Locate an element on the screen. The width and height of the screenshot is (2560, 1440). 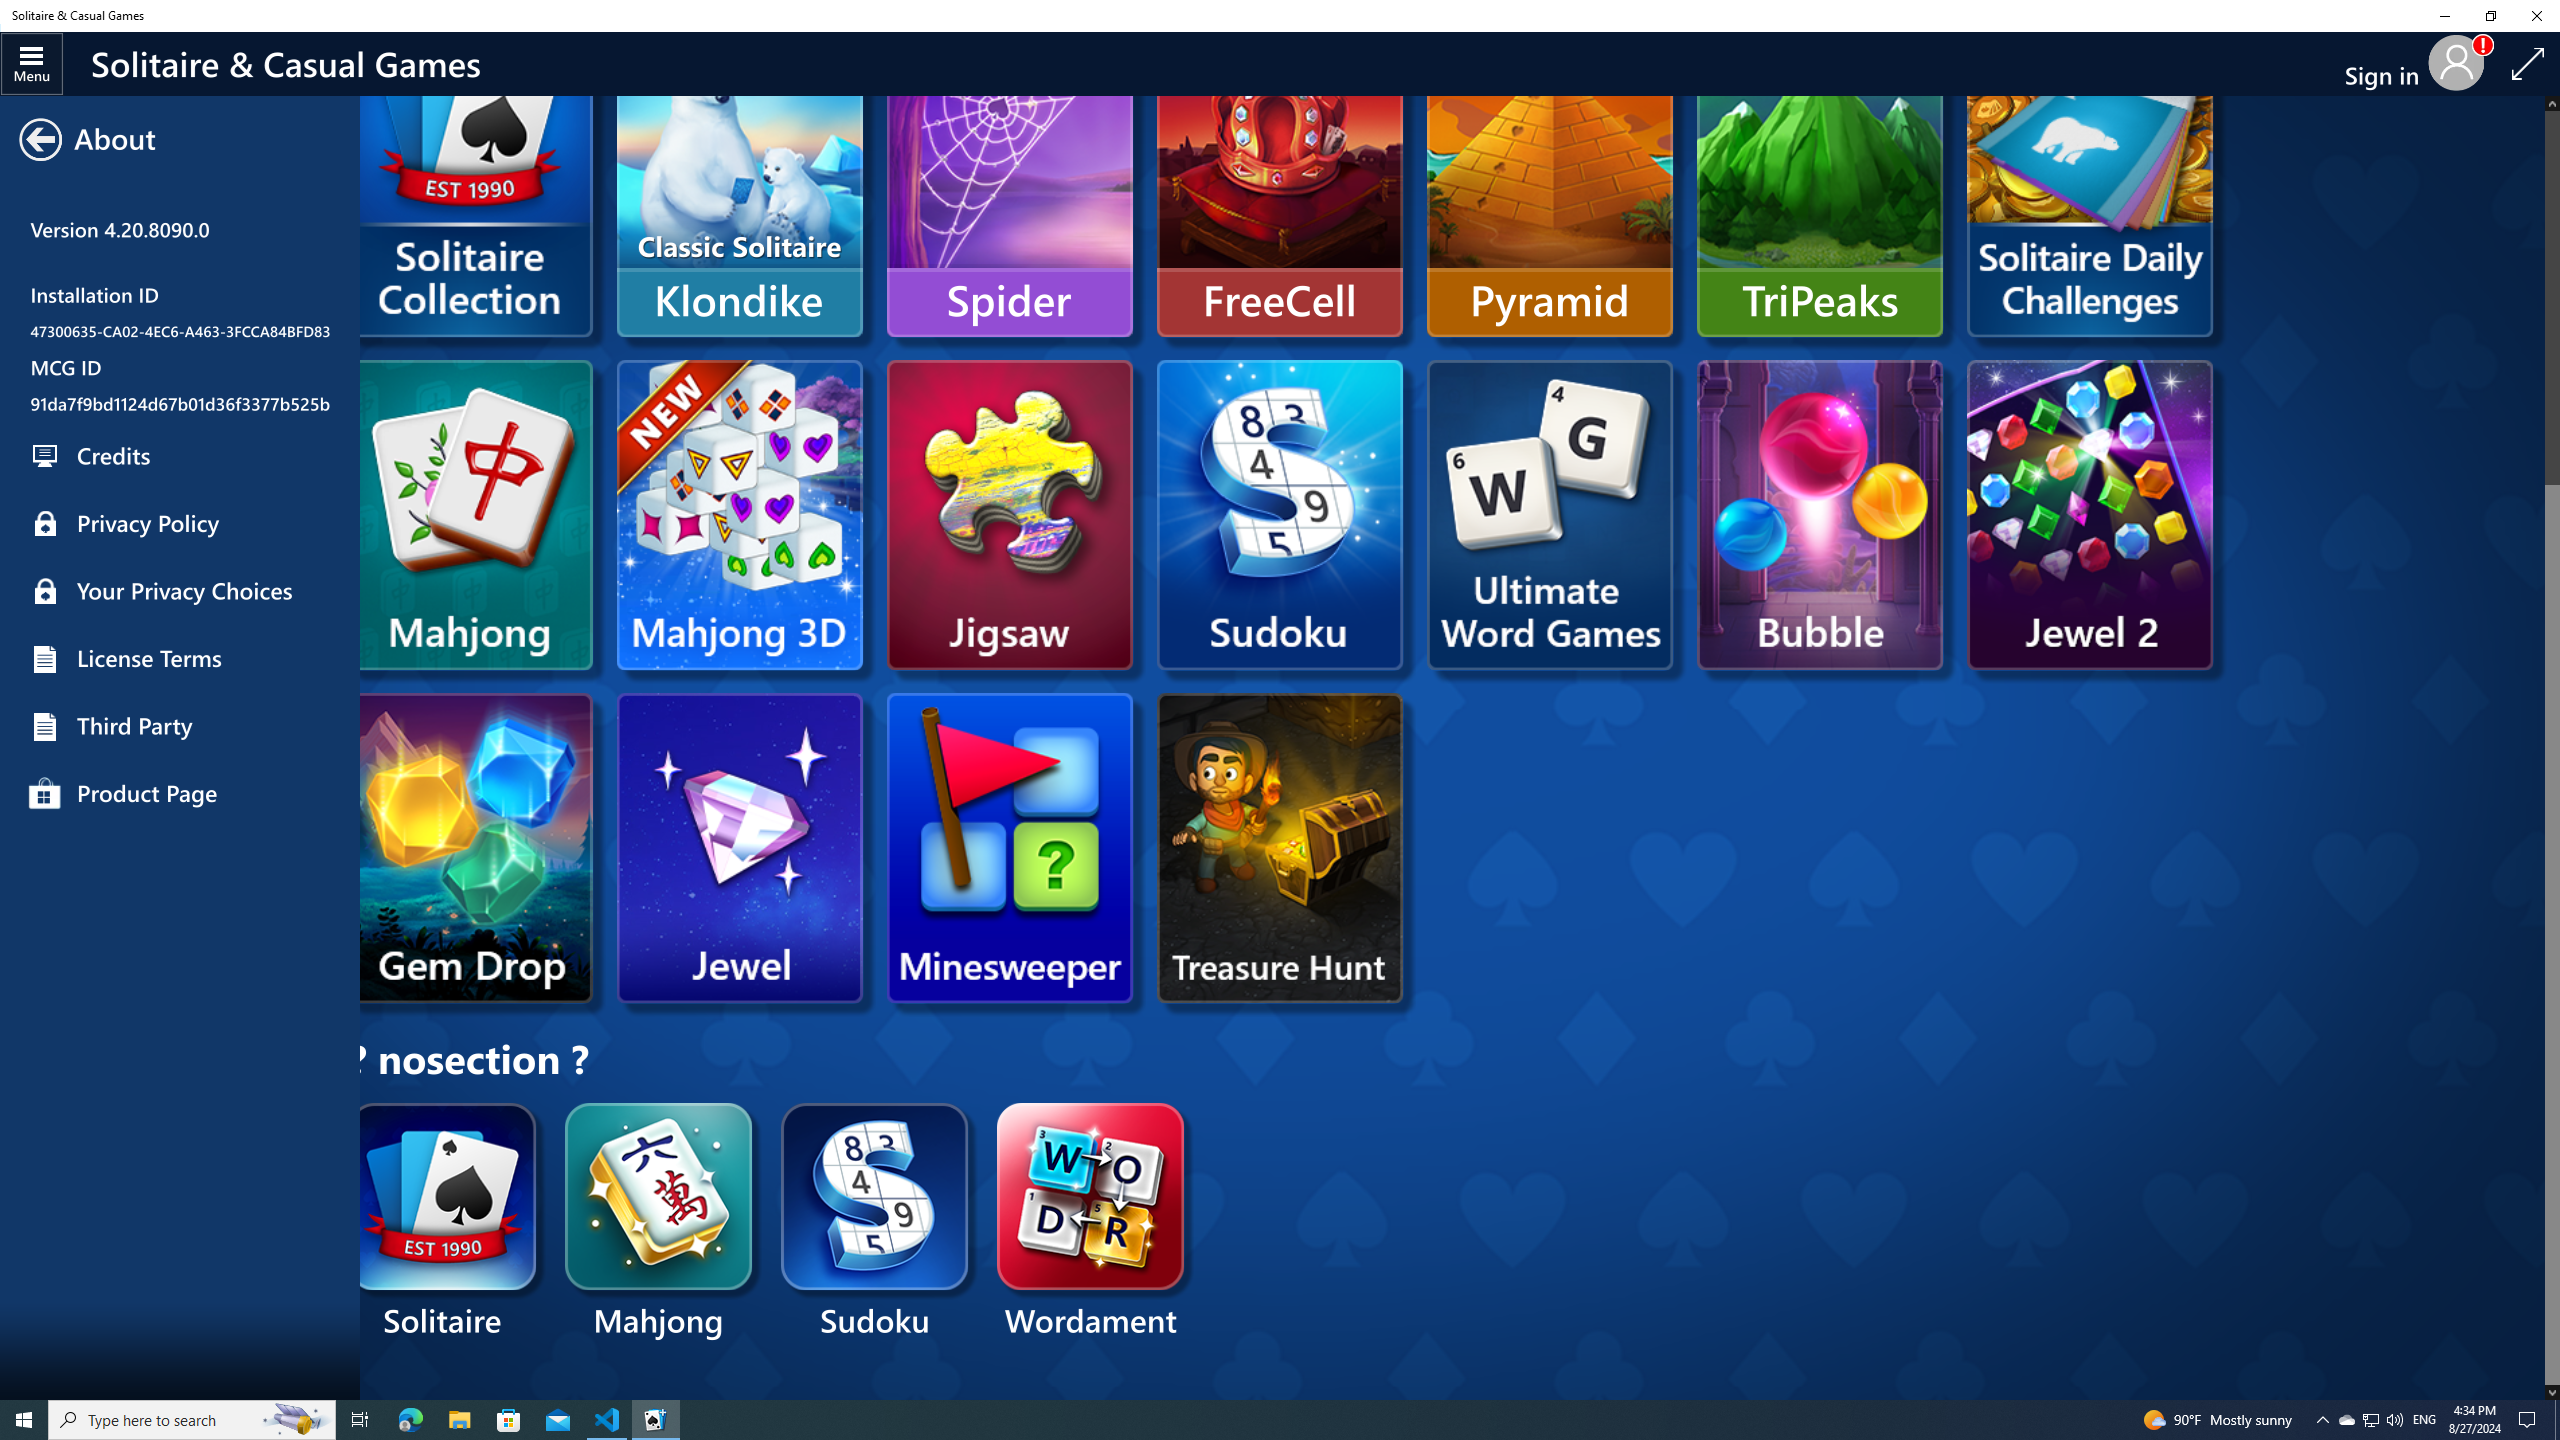
Mahjong is located at coordinates (659, 1223).